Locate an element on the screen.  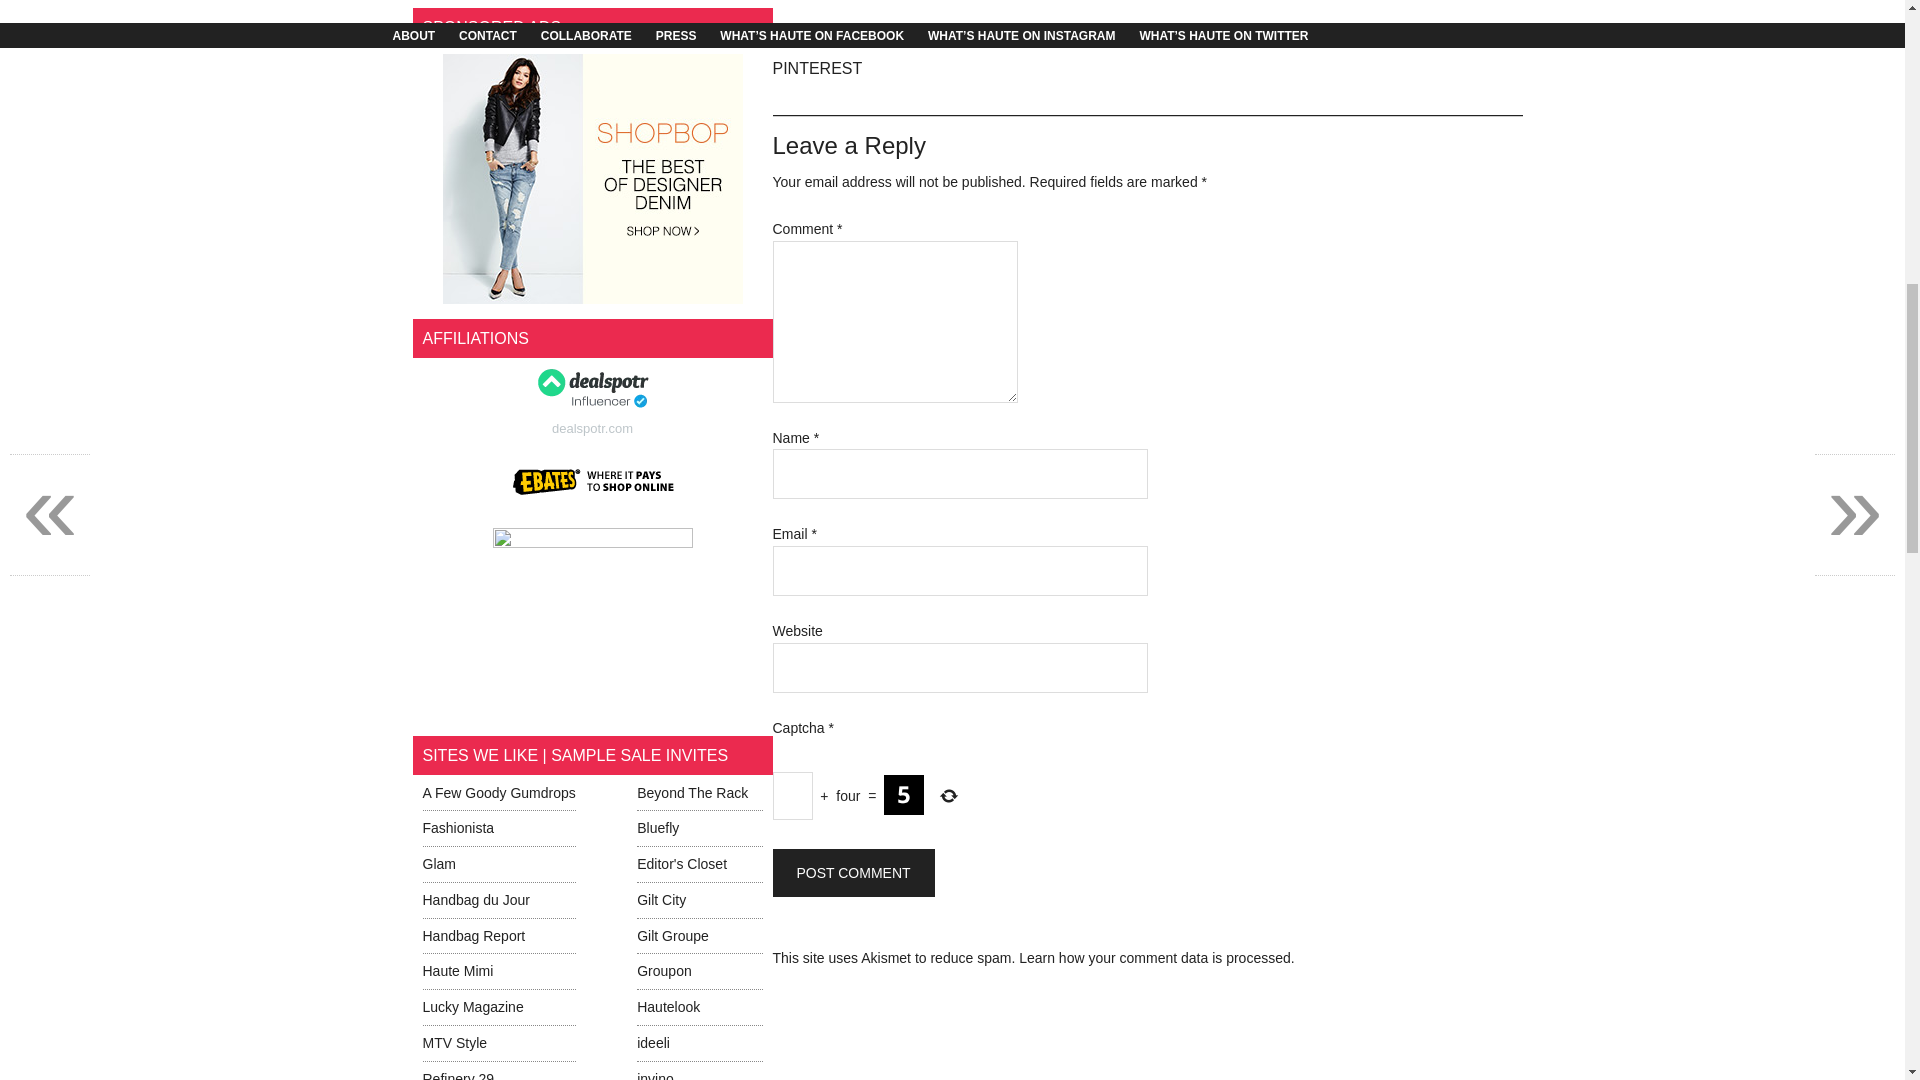
invino invite is located at coordinates (655, 1076).